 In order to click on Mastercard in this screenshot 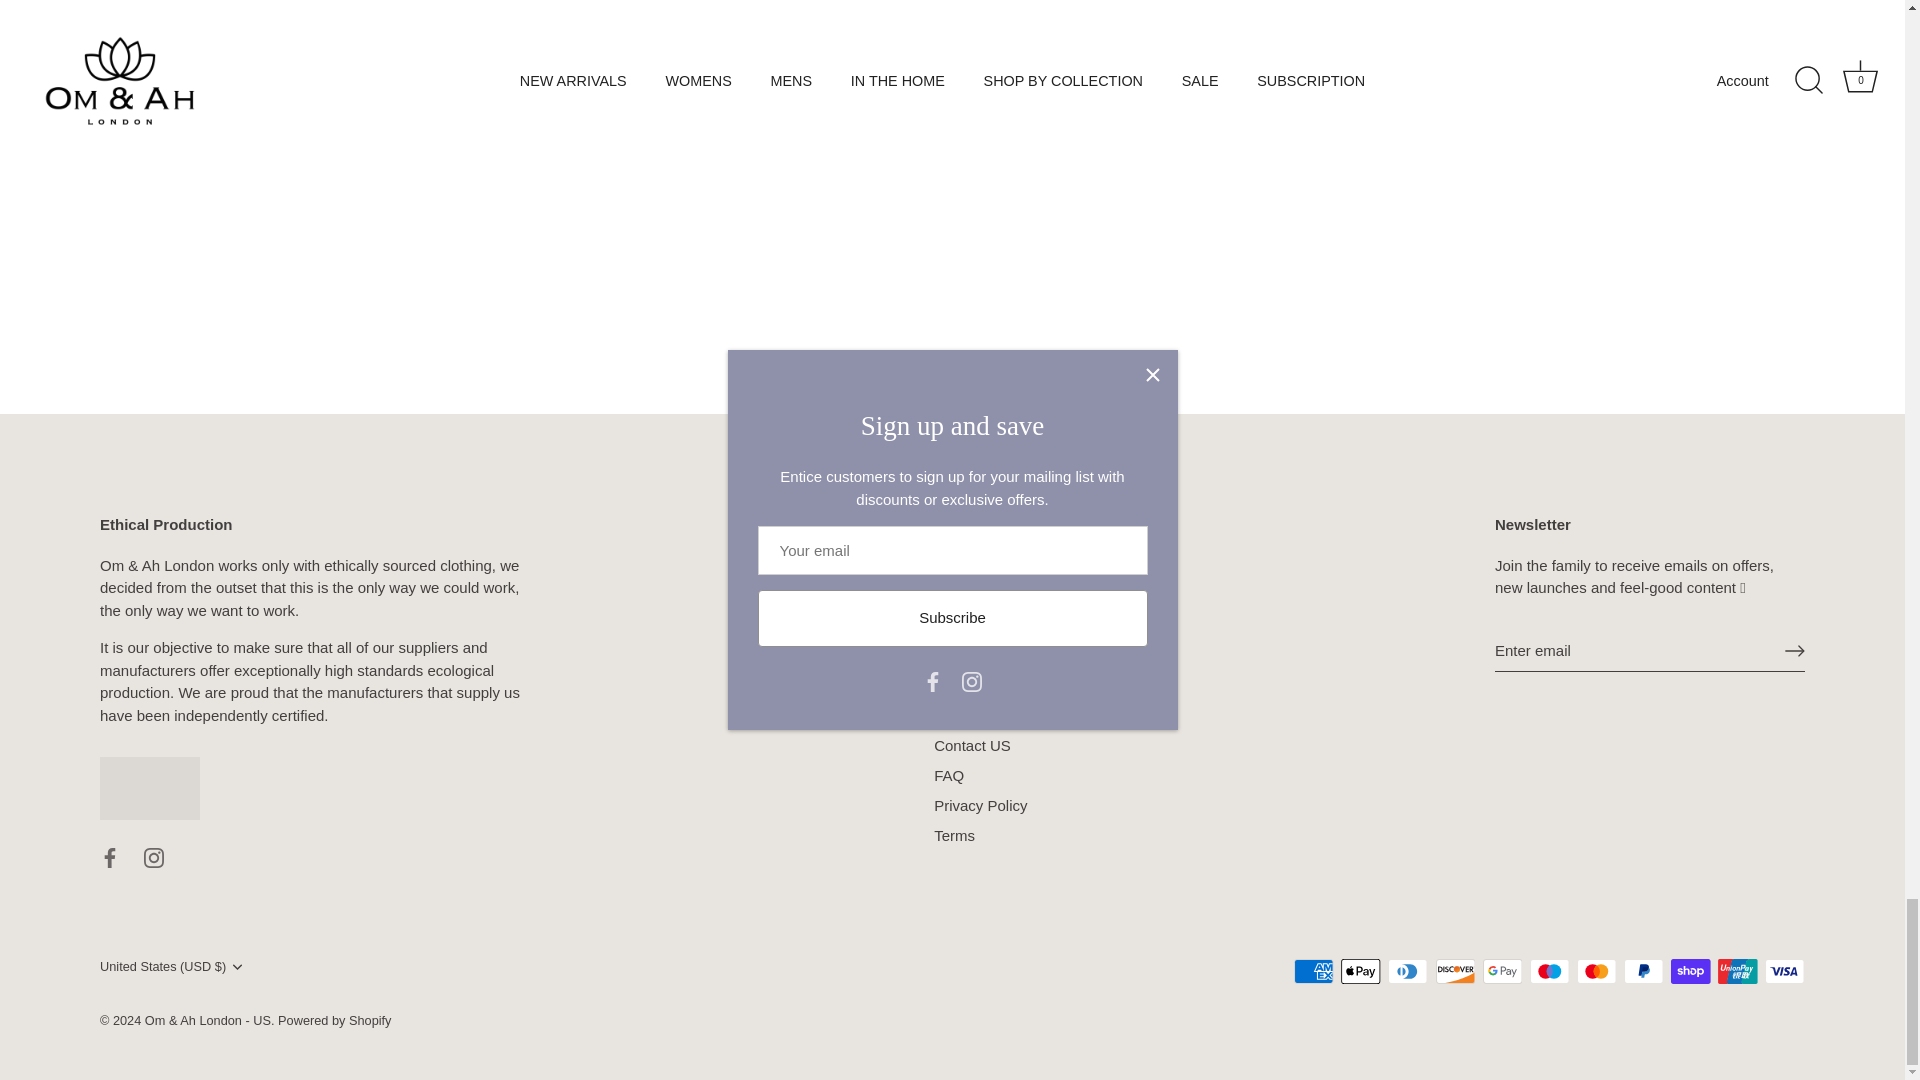, I will do `click(1596, 971)`.